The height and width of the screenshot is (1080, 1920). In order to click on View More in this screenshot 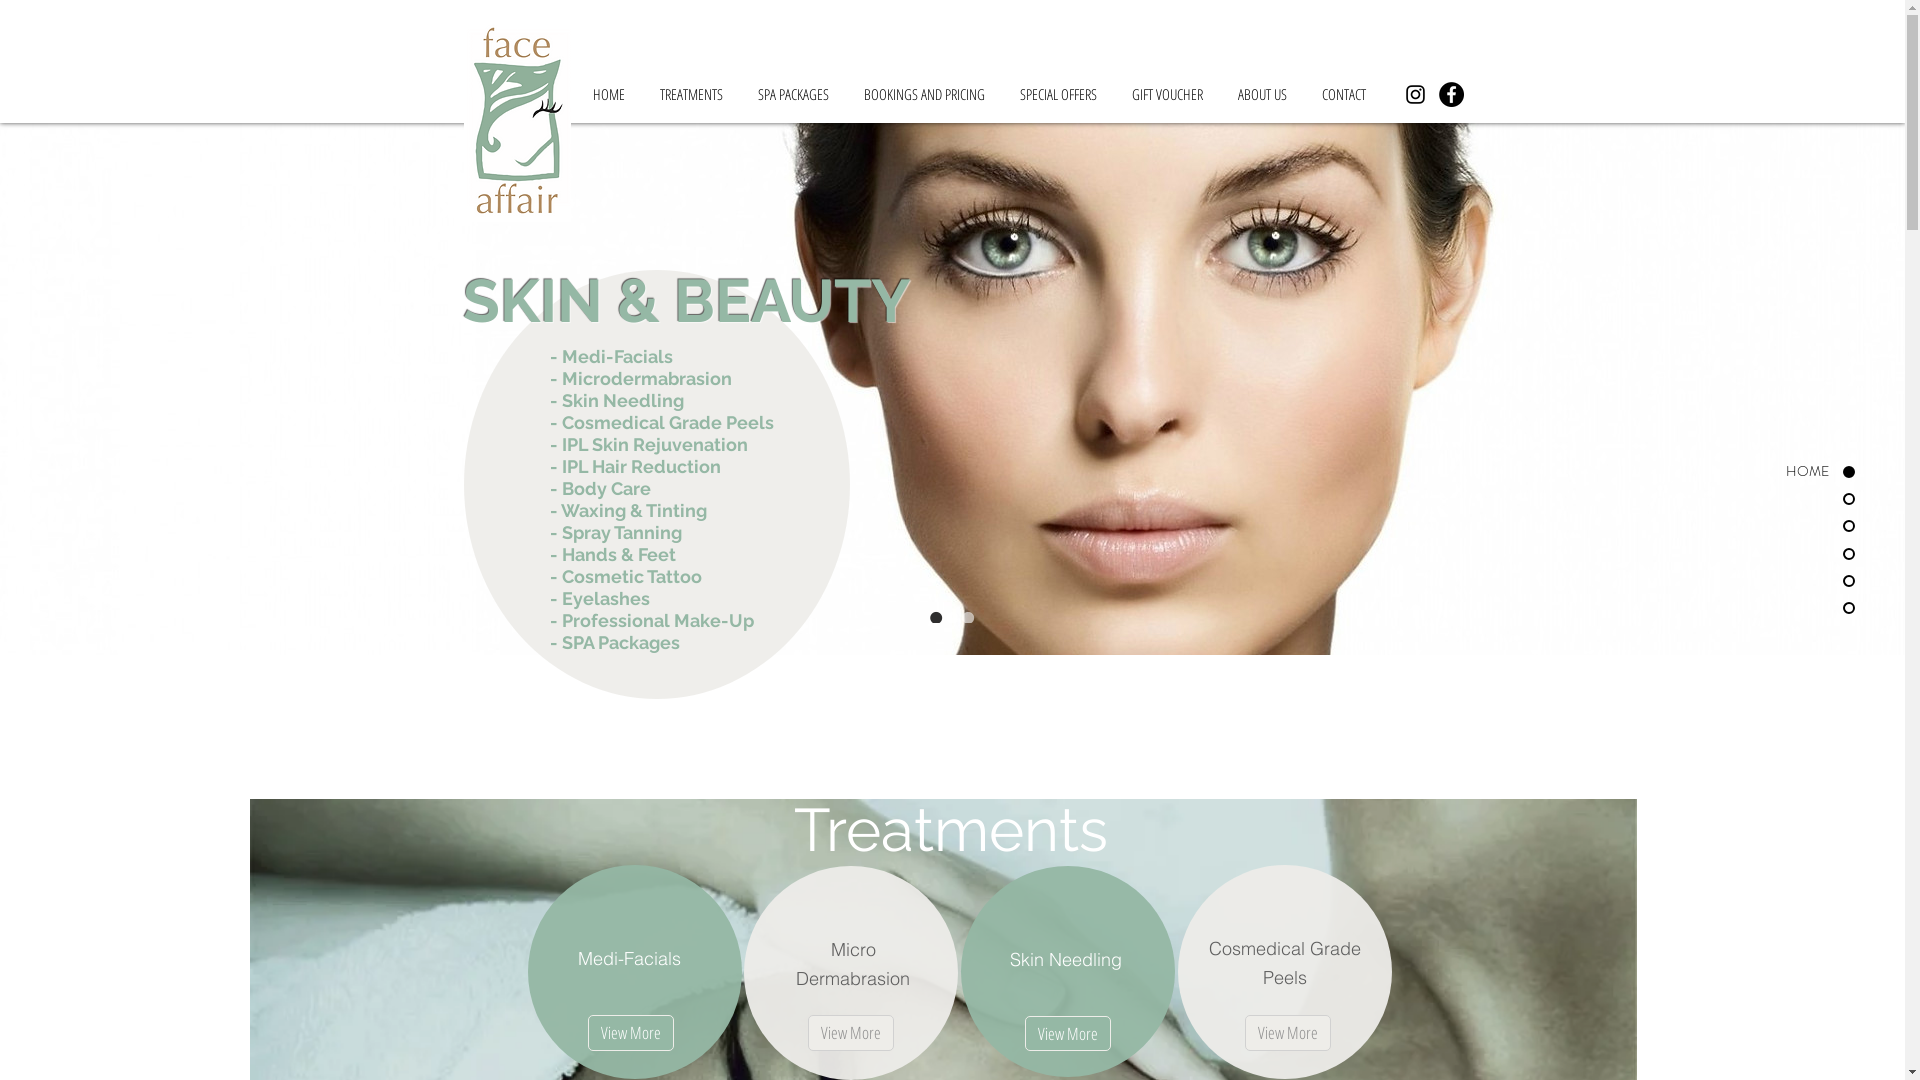, I will do `click(1287, 1033)`.